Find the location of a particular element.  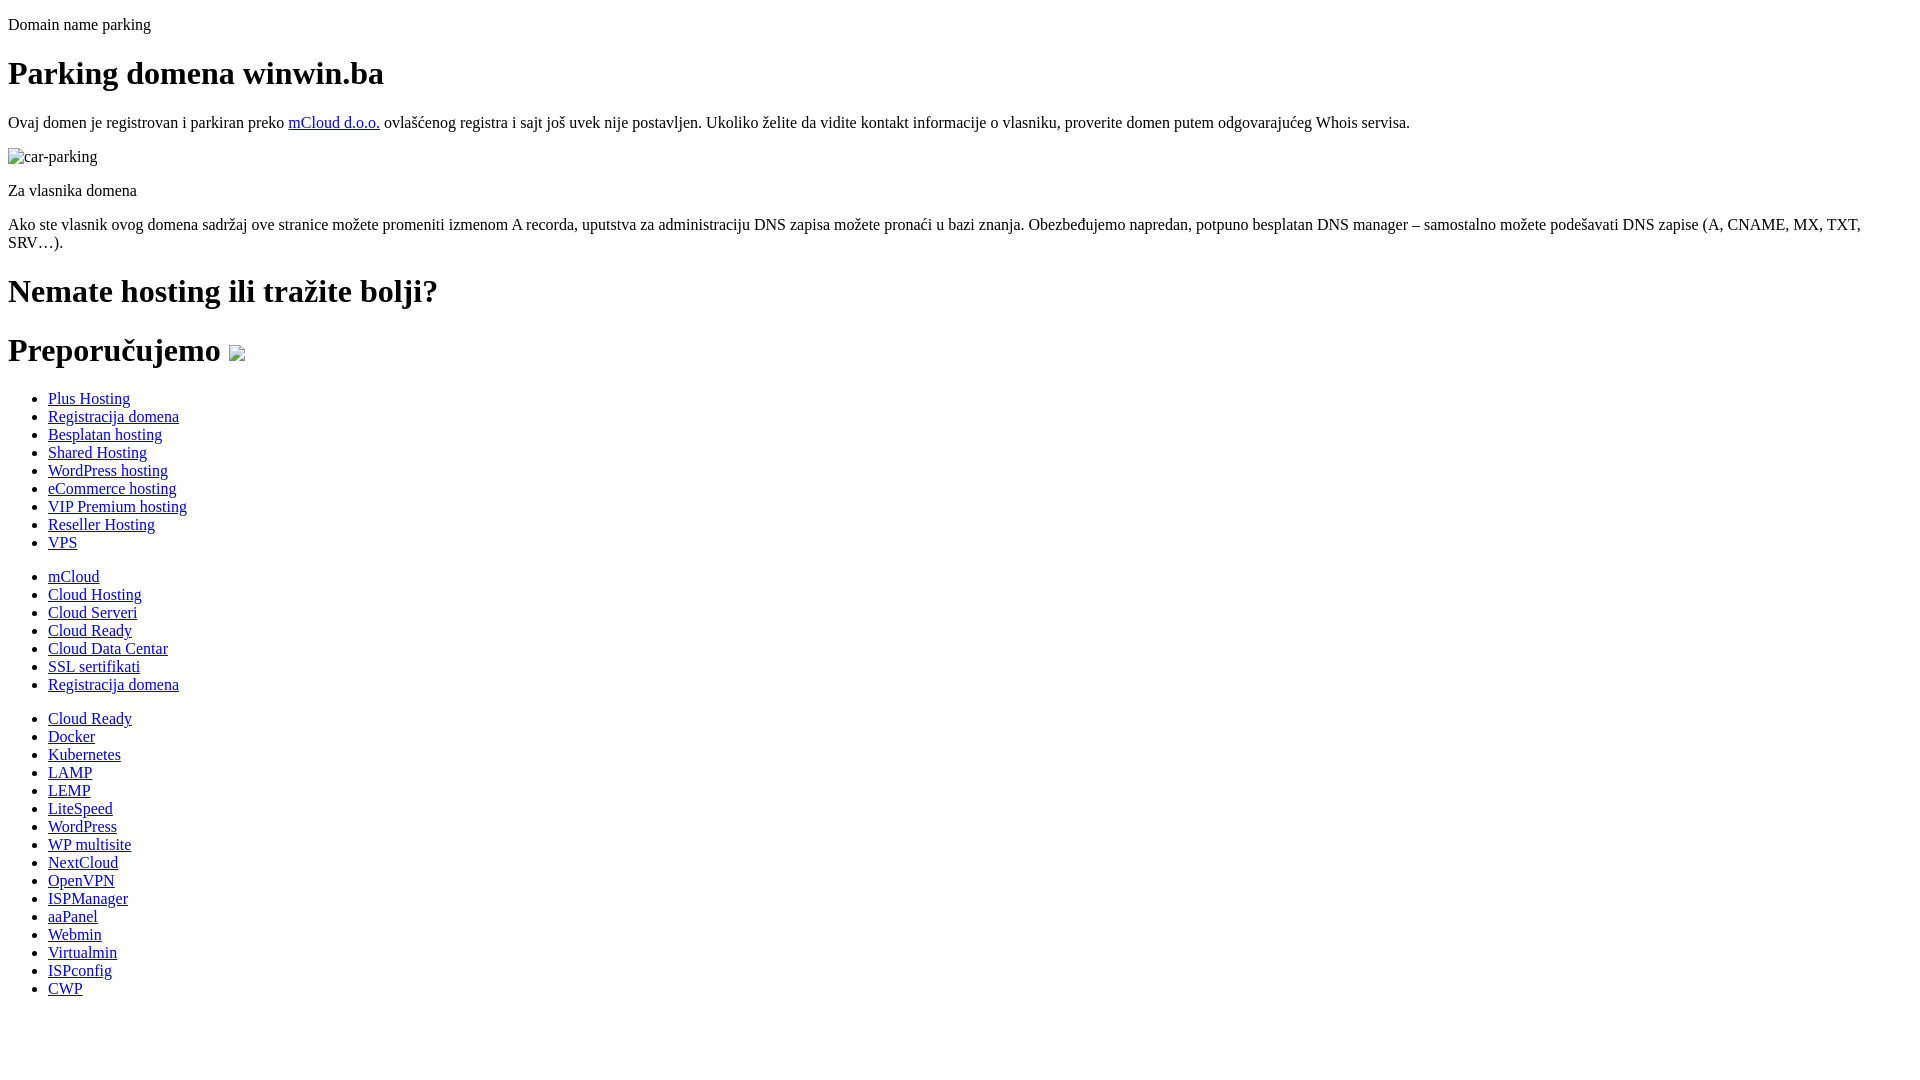

CWP is located at coordinates (66, 988).